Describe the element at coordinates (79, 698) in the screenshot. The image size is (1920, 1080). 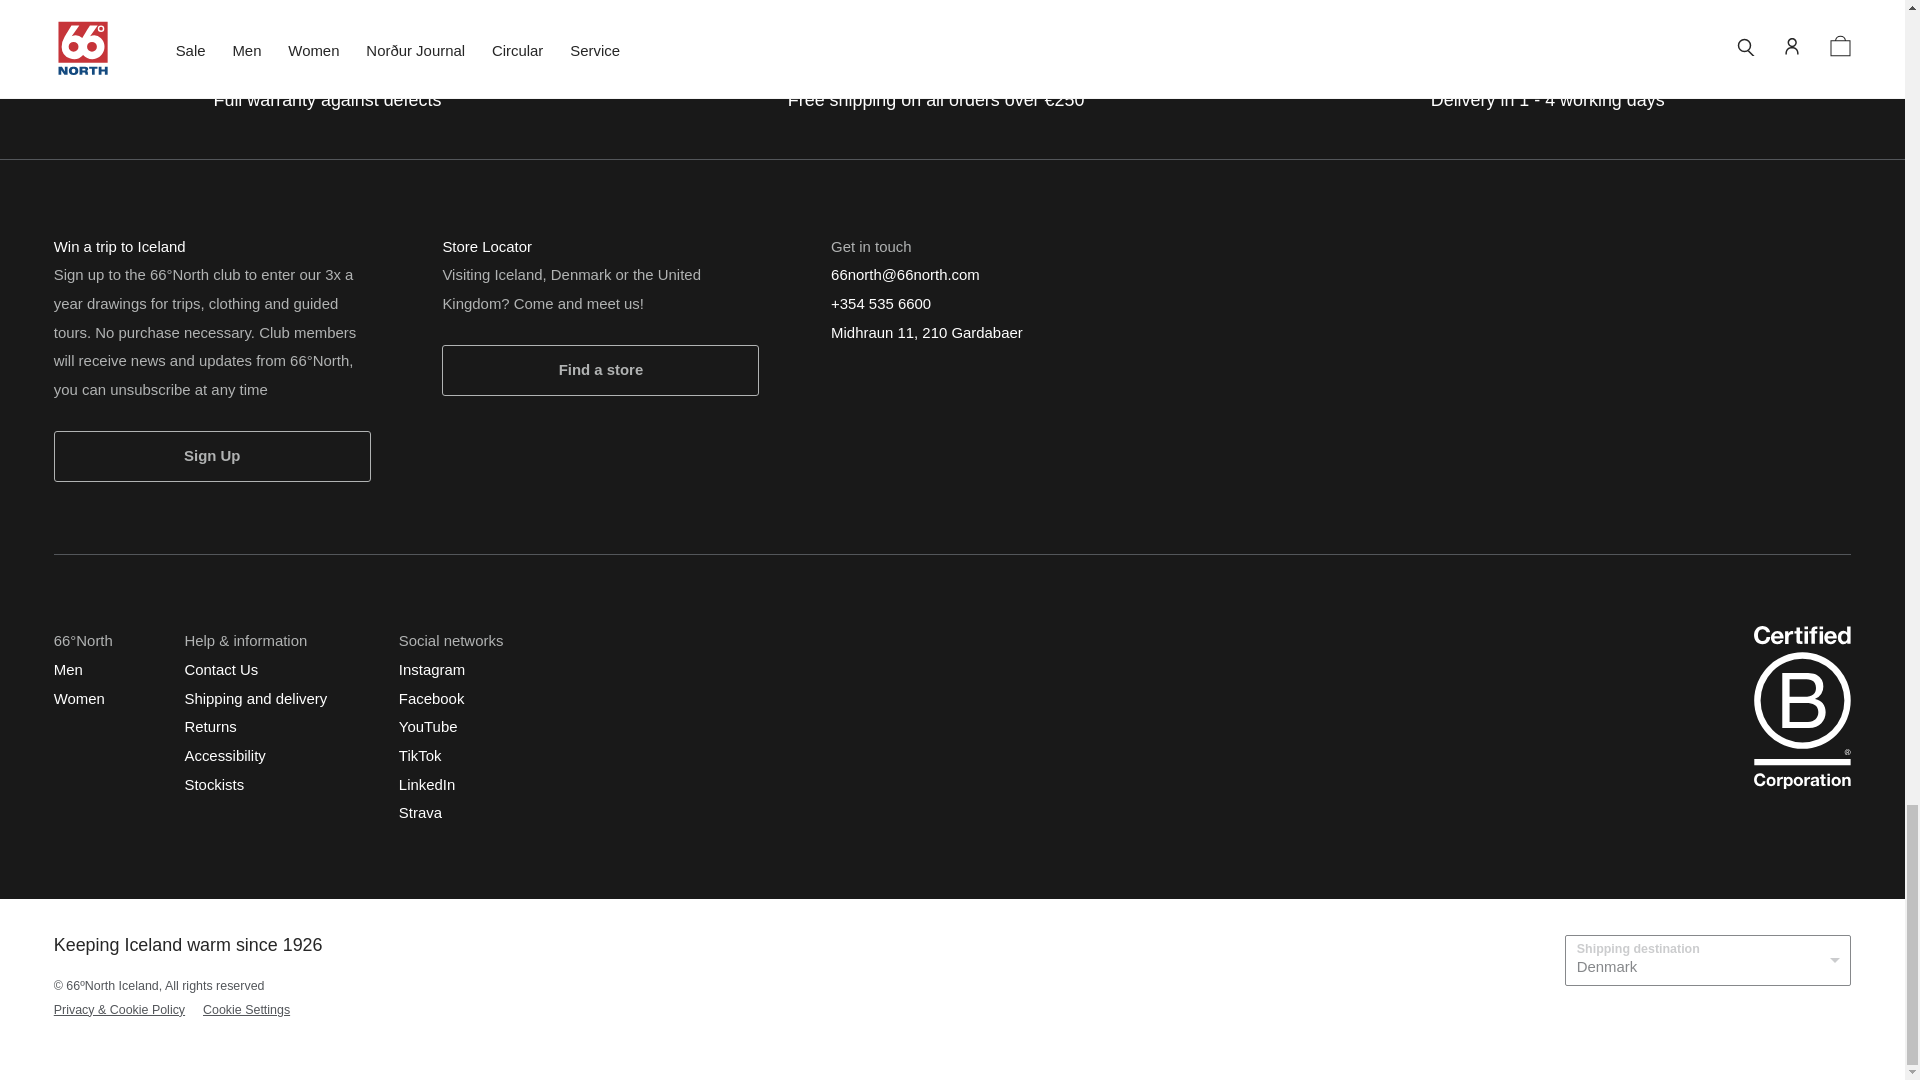
I see `Women` at that location.